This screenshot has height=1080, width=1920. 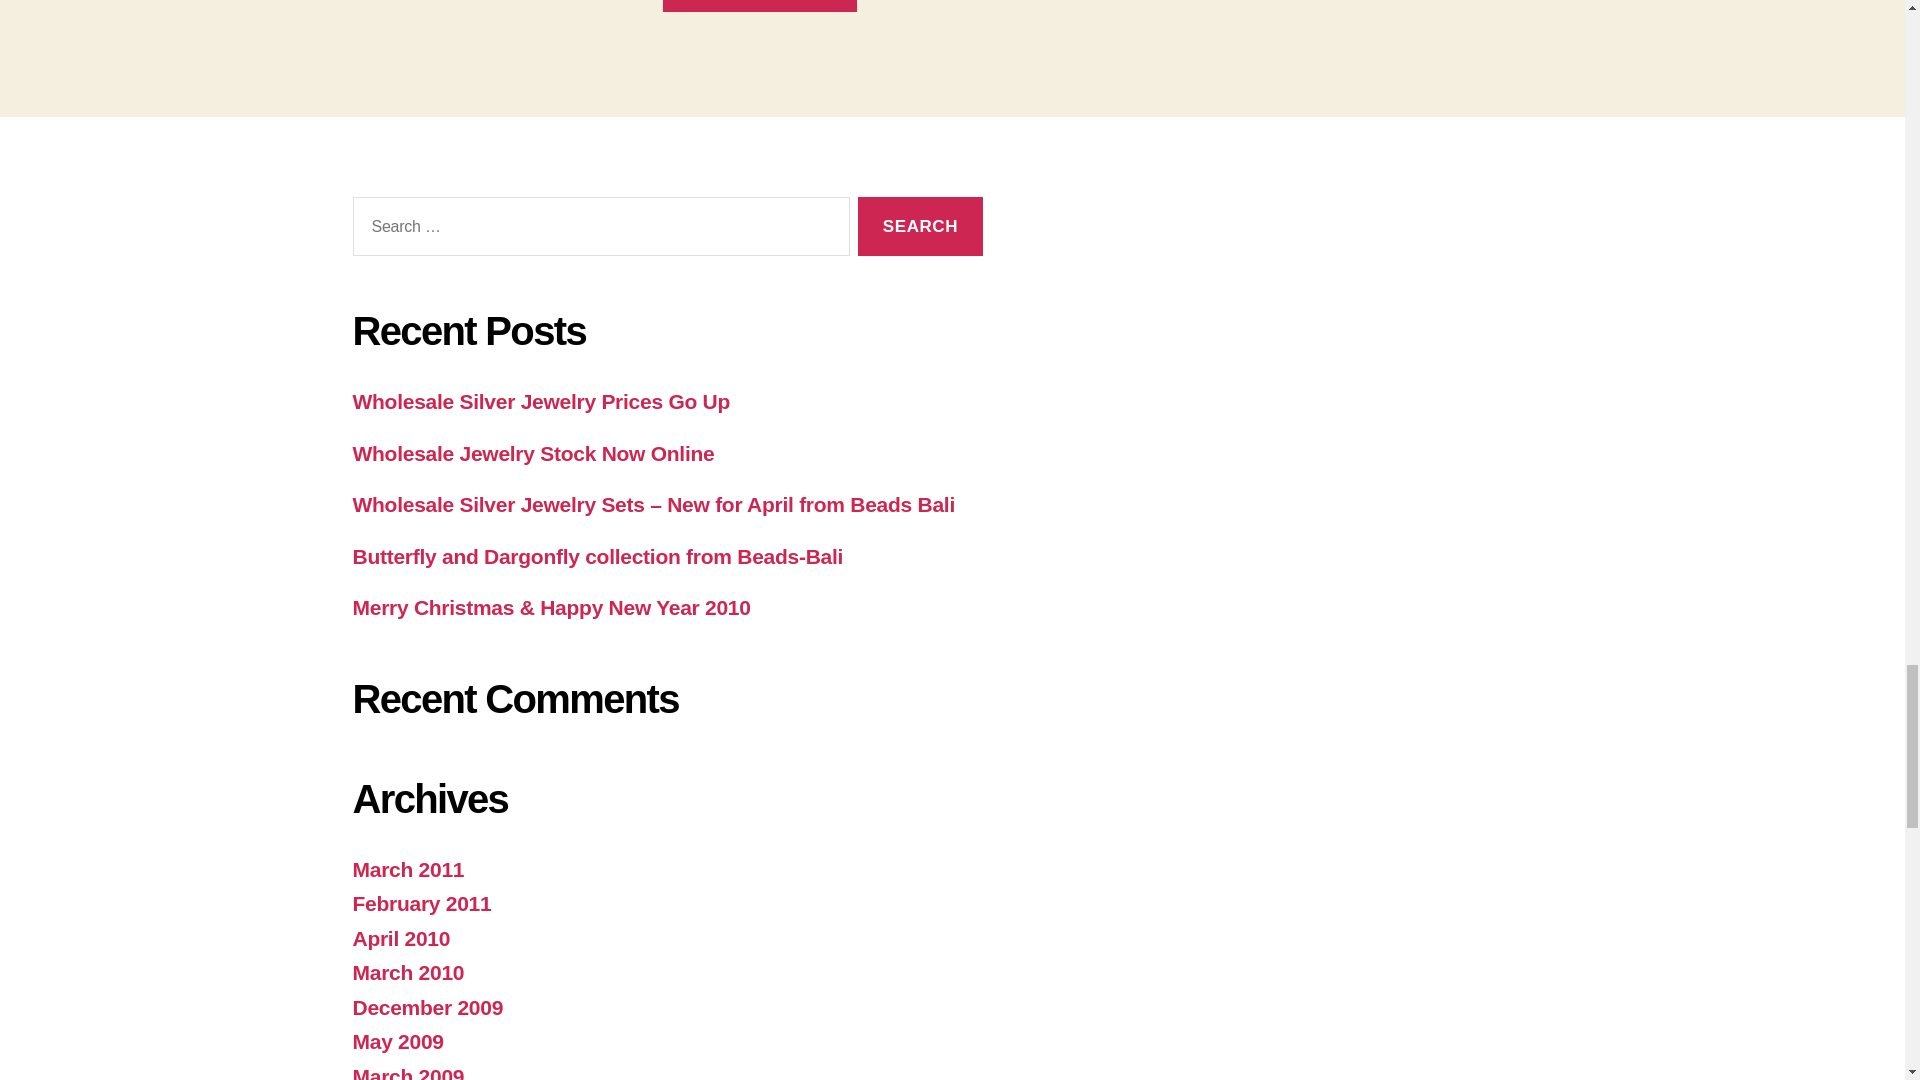 What do you see at coordinates (759, 6) in the screenshot?
I see `Post Comment` at bounding box center [759, 6].